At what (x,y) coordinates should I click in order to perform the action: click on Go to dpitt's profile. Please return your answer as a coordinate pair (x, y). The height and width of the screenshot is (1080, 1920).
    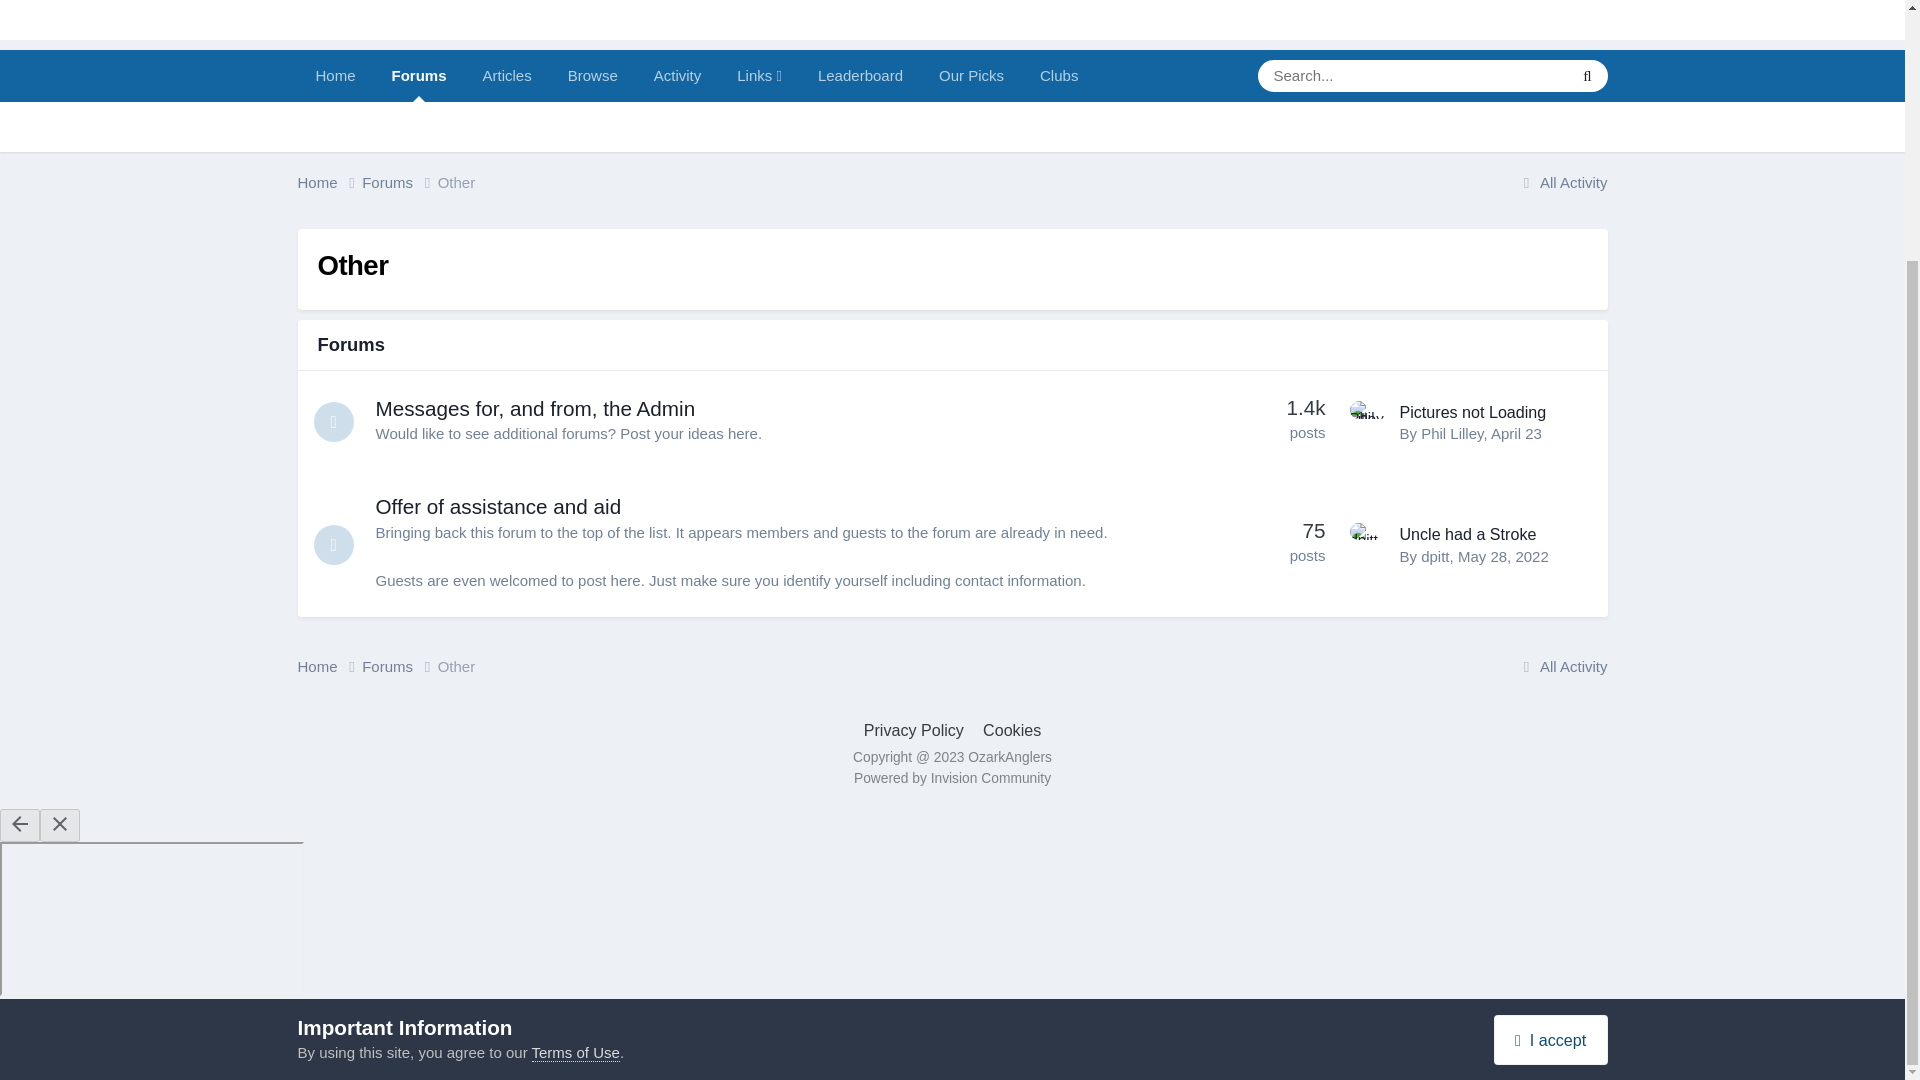
    Looking at the image, I should click on (1370, 542).